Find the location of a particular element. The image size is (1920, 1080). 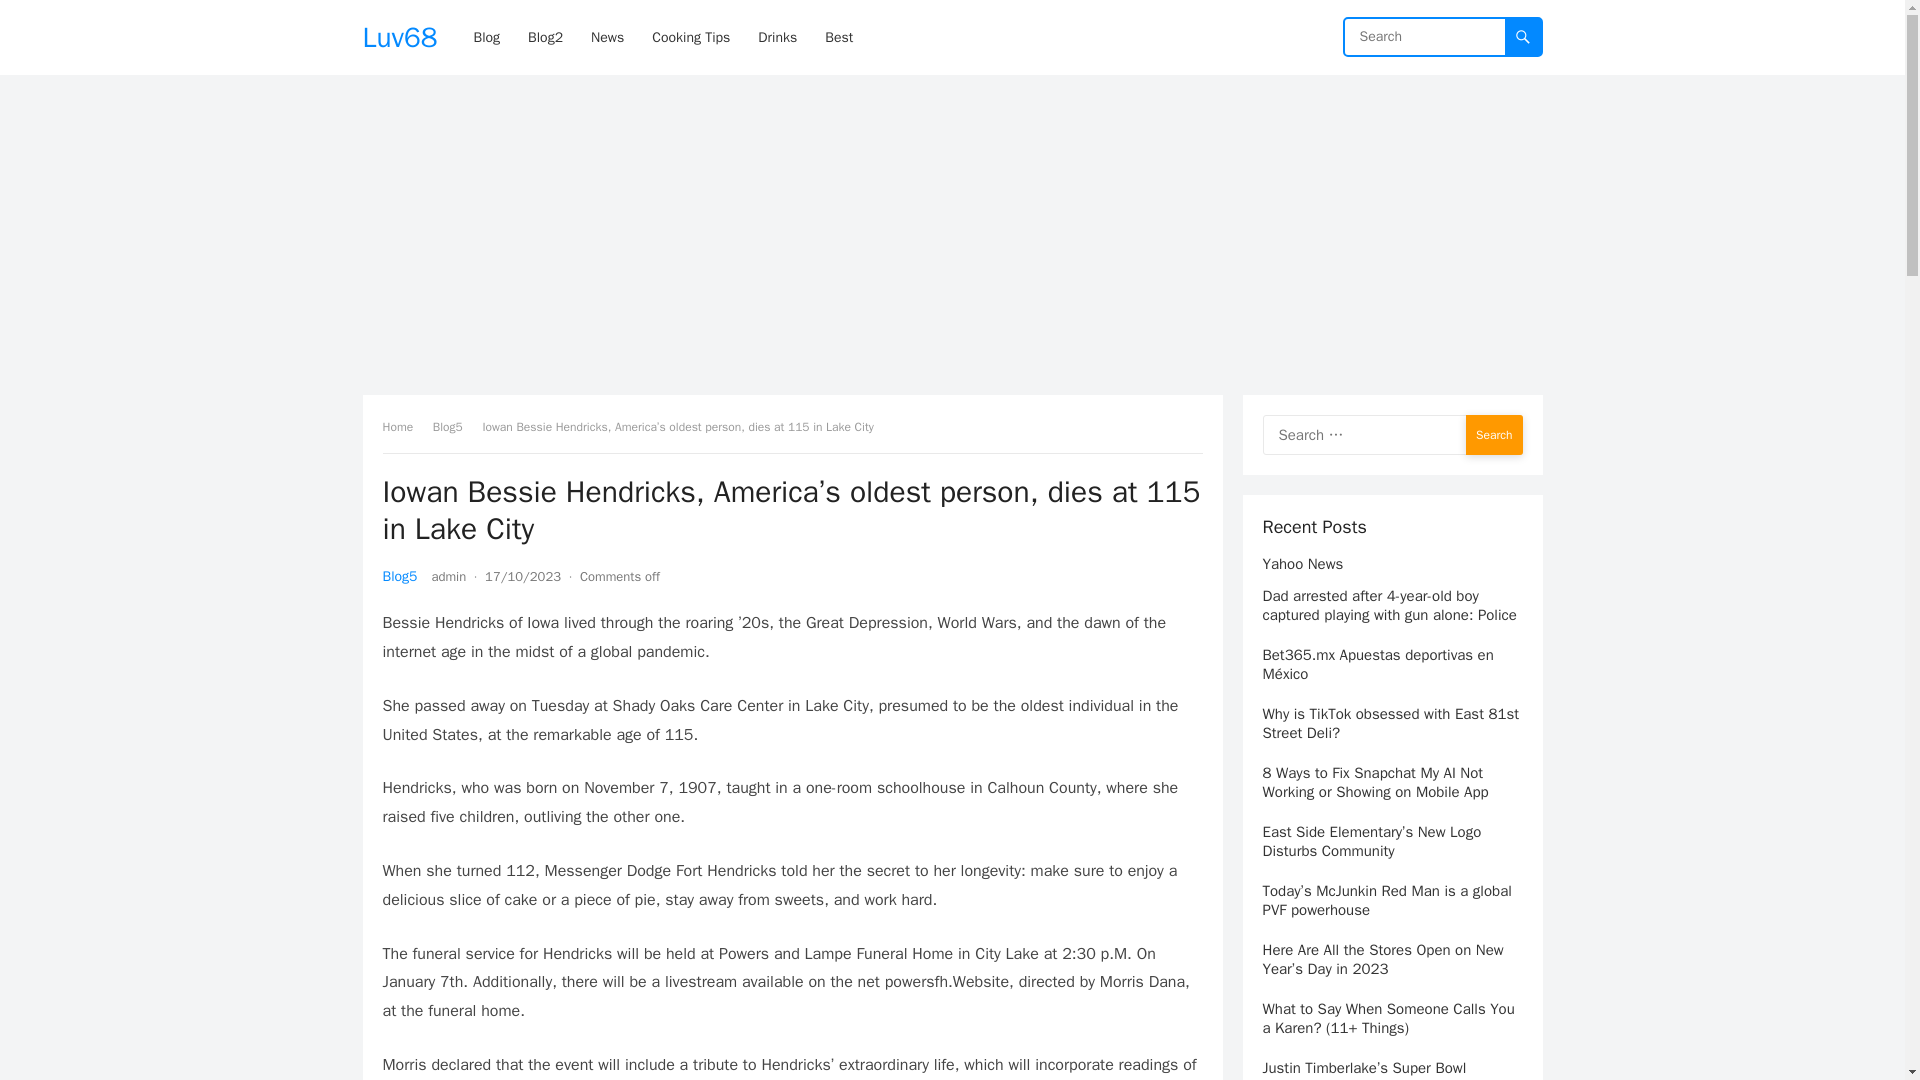

admin is located at coordinates (448, 576).